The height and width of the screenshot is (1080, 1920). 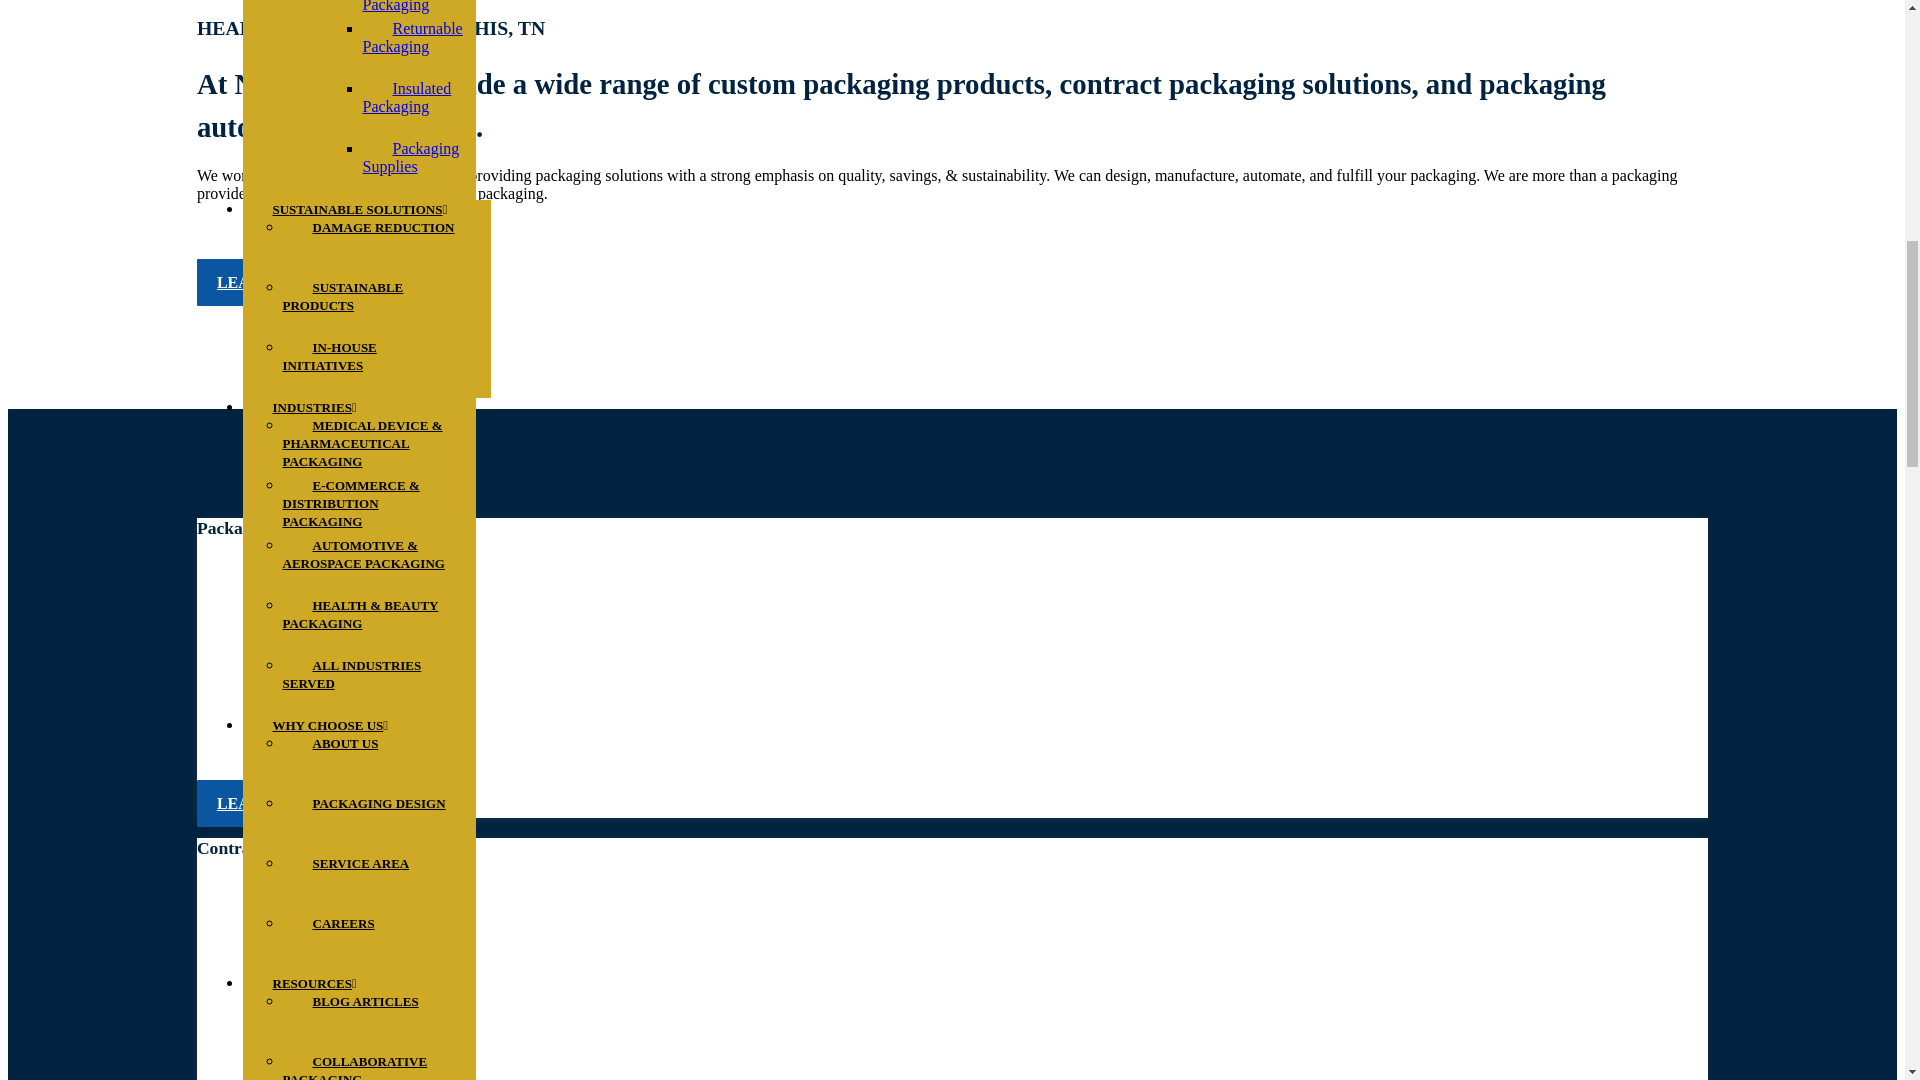 I want to click on Packaging Supplies, so click(x=410, y=157).